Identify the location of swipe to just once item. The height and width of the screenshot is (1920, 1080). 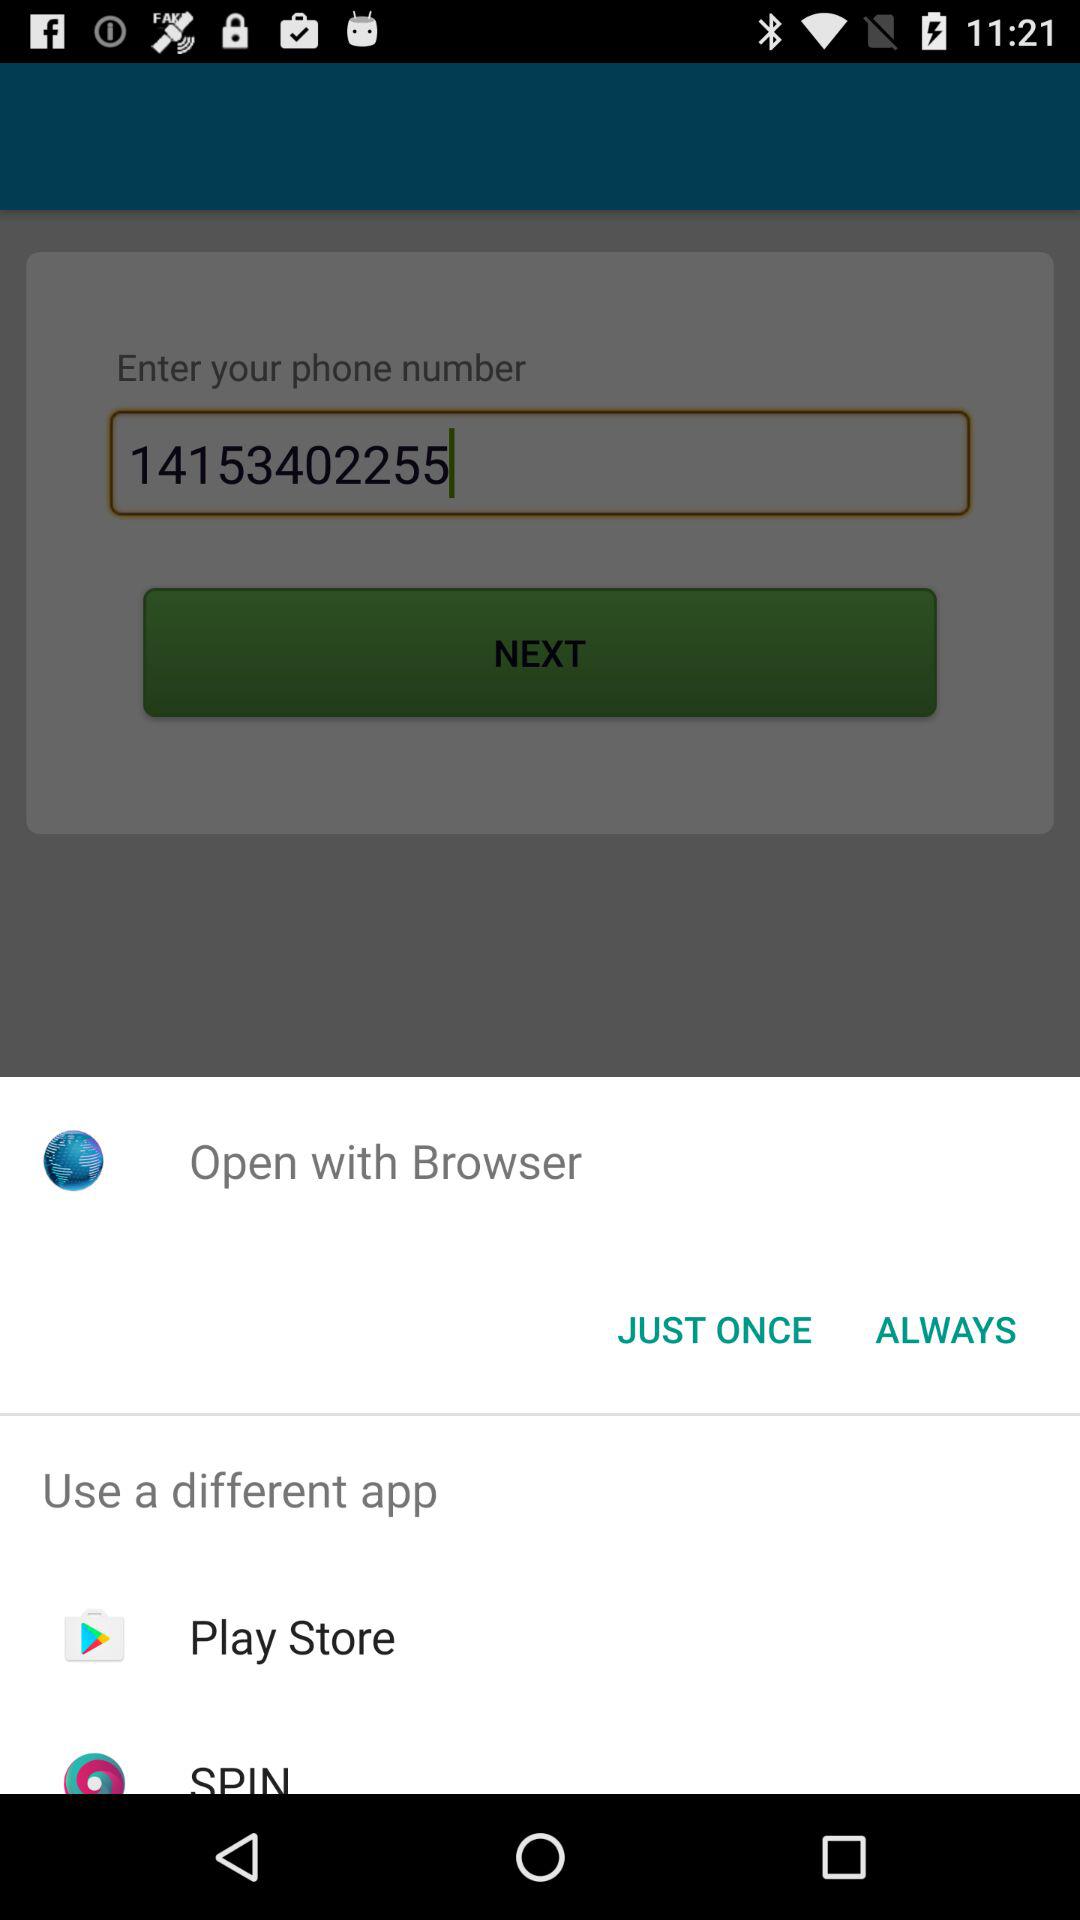
(714, 1329).